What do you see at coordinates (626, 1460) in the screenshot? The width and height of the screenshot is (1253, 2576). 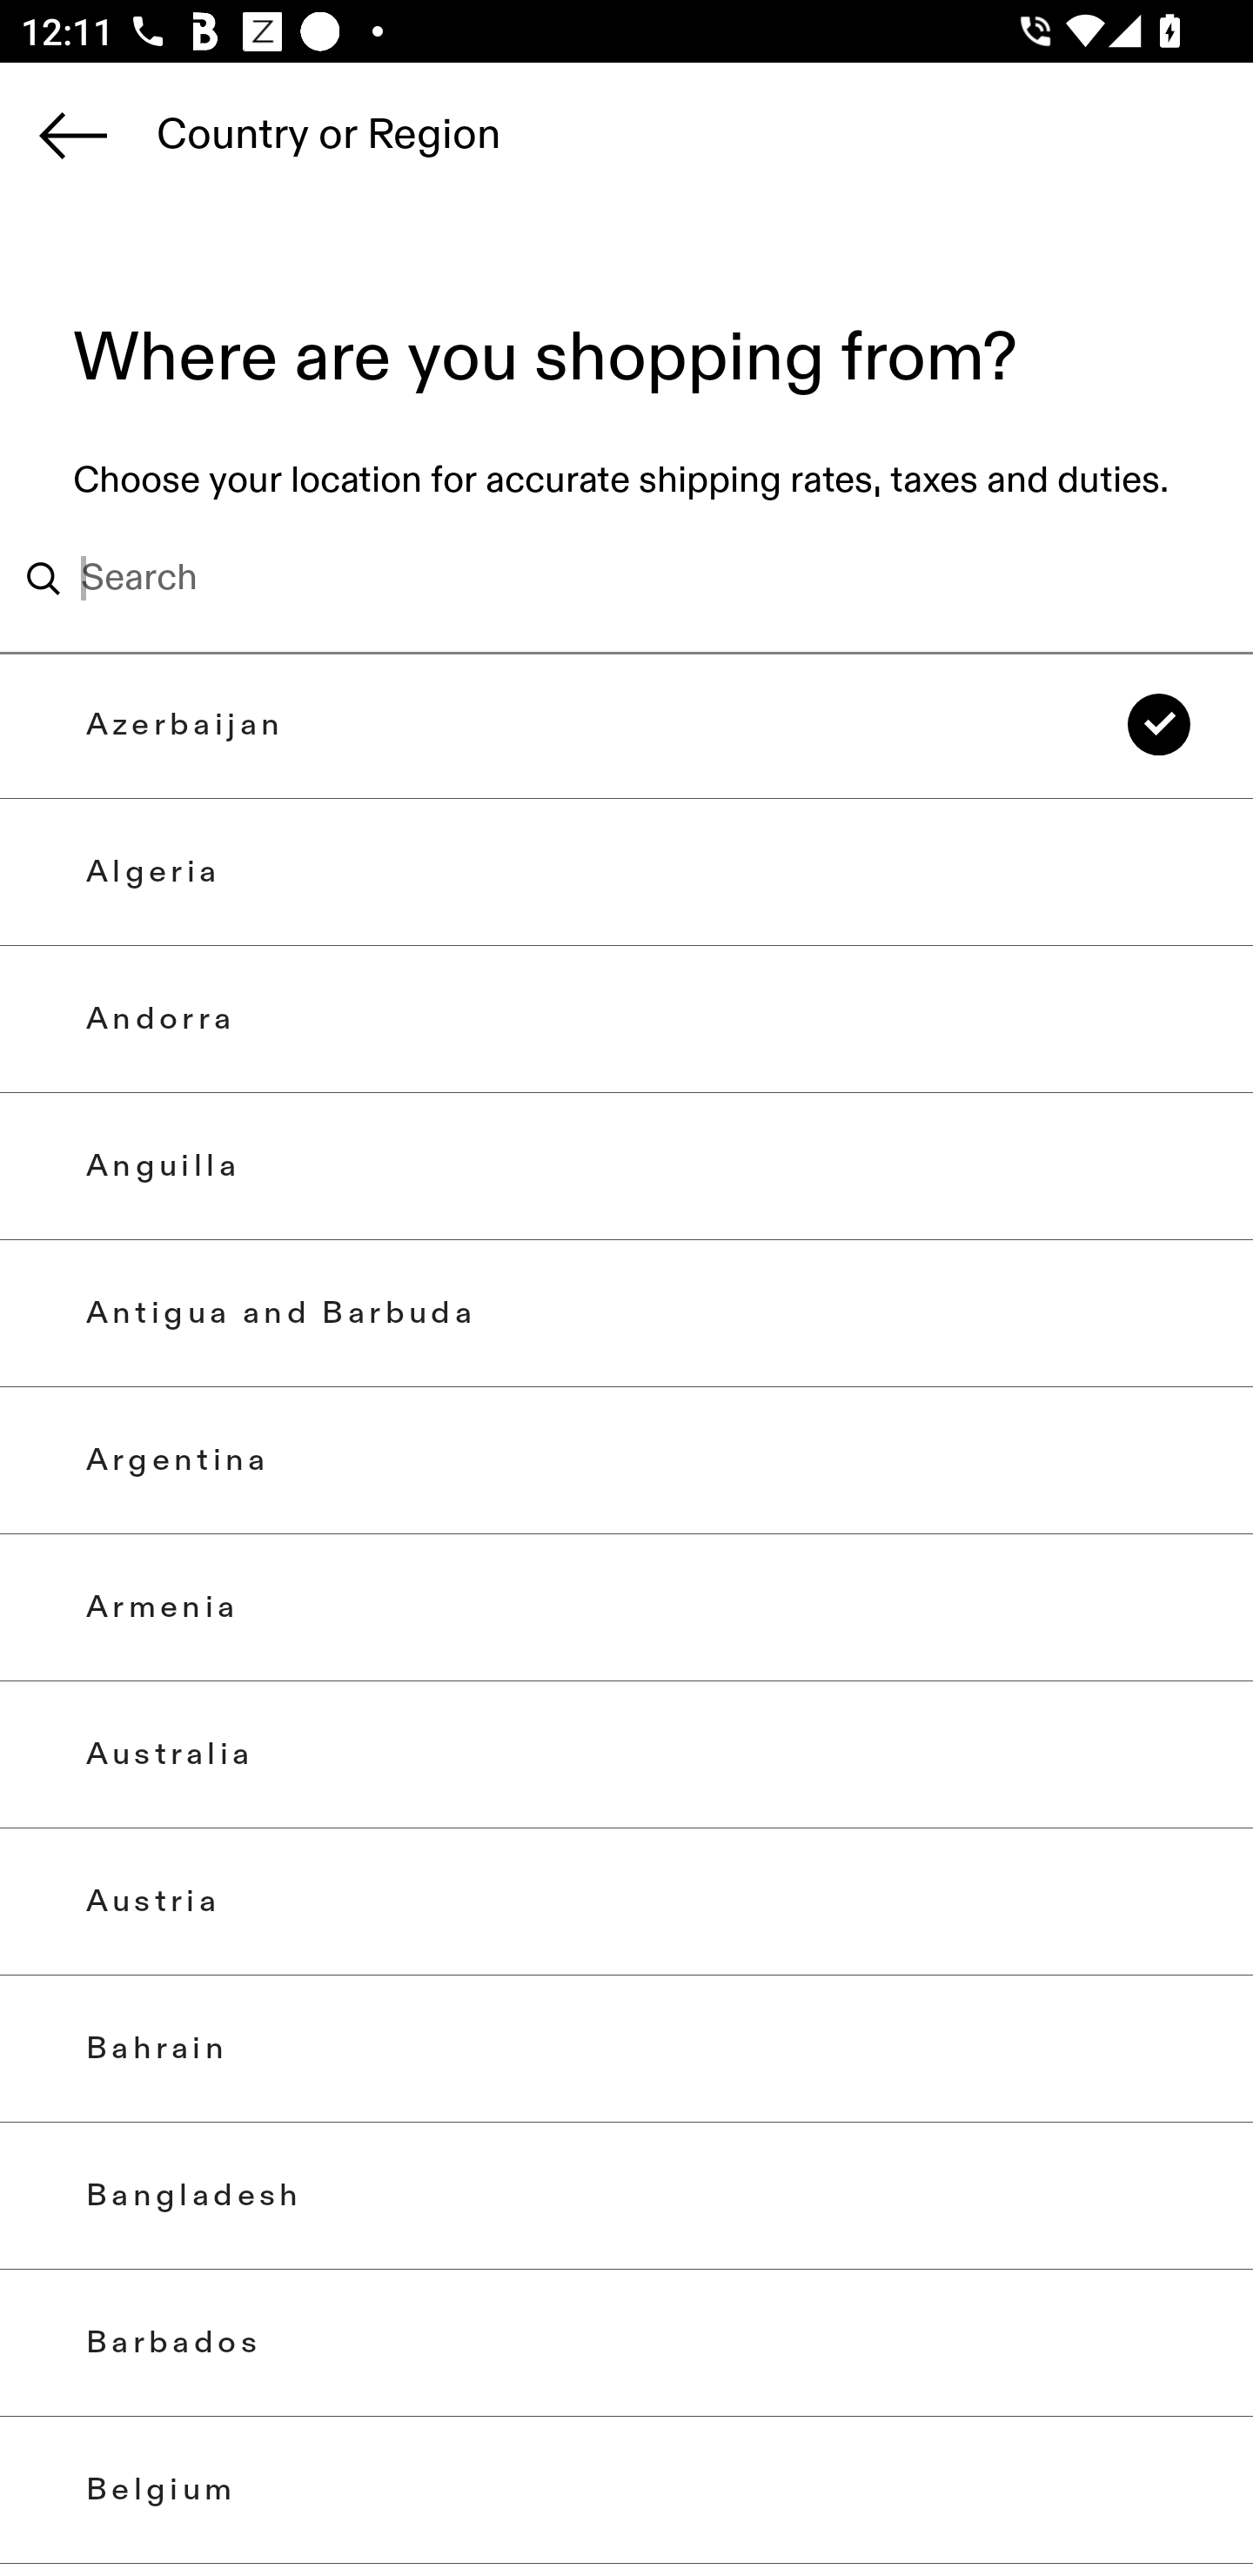 I see `Argentina` at bounding box center [626, 1460].